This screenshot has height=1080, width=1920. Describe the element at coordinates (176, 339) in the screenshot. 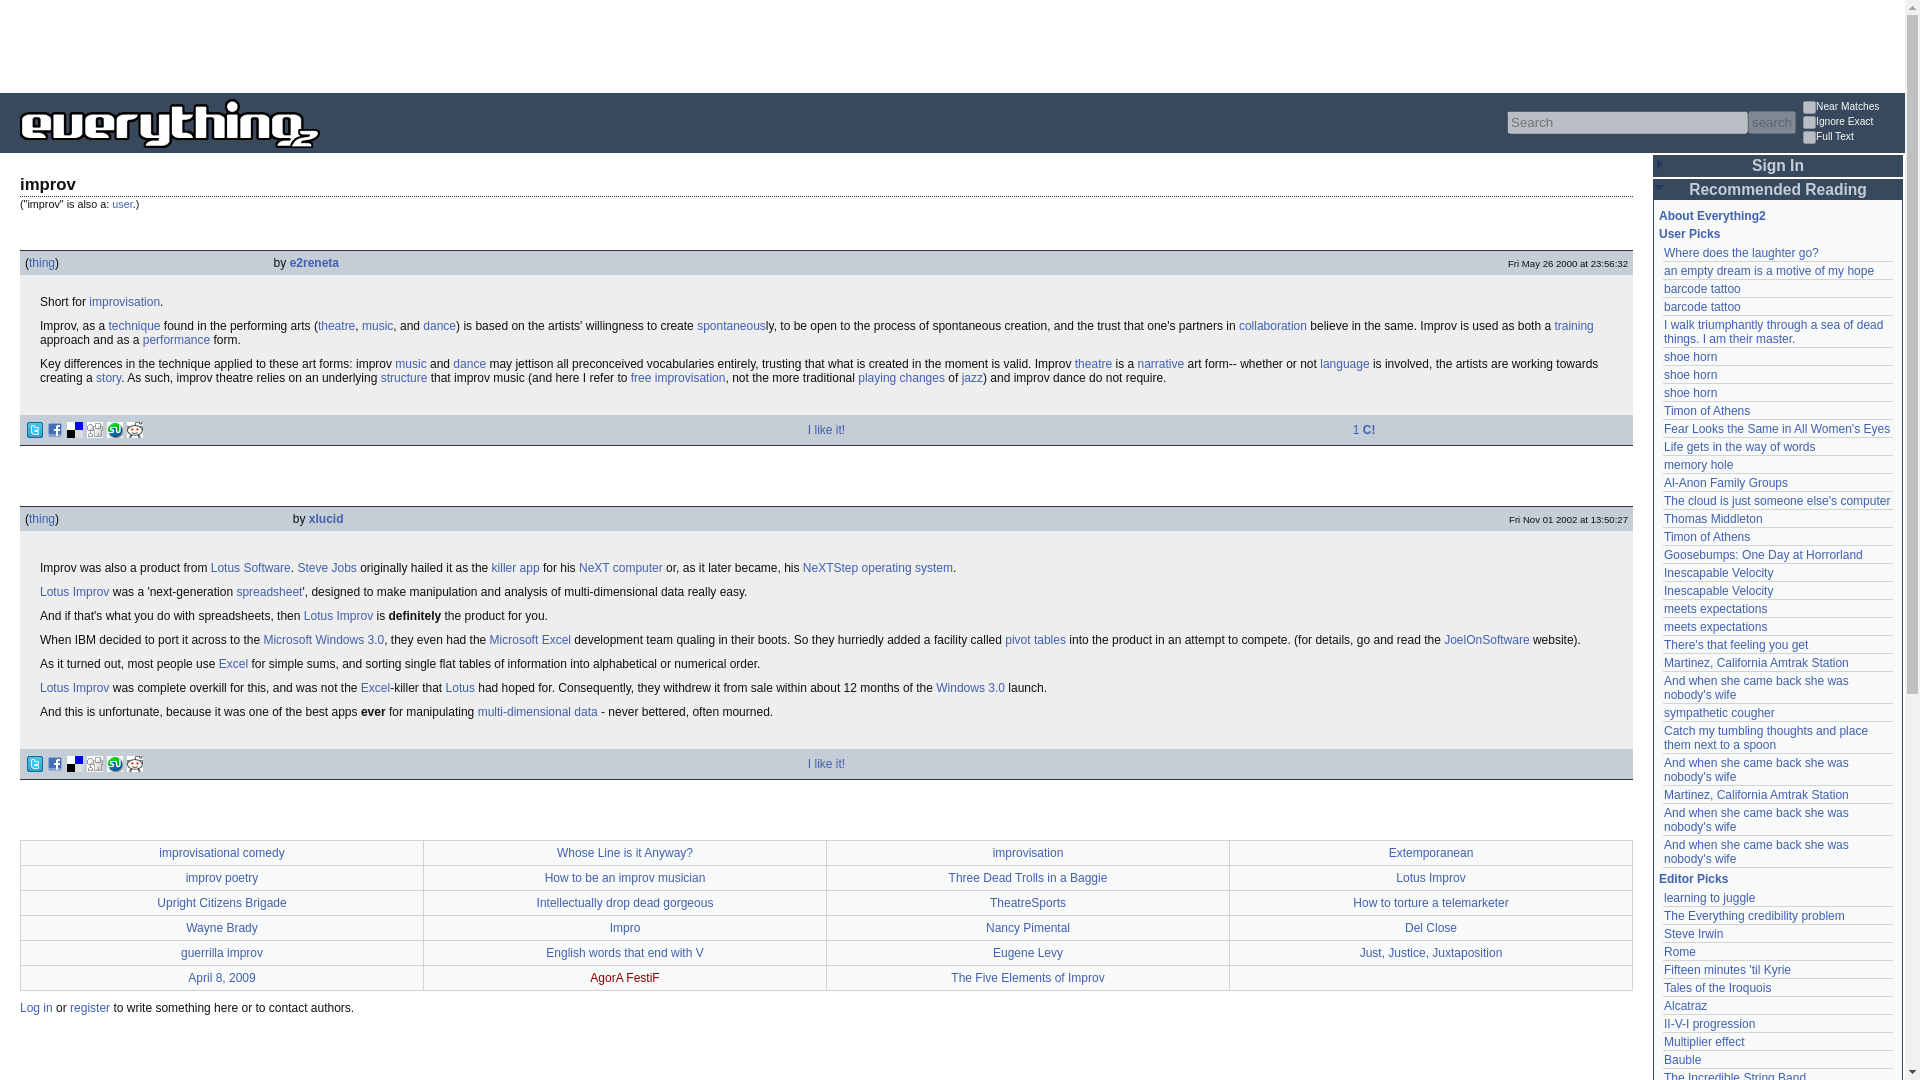

I see `performance` at that location.